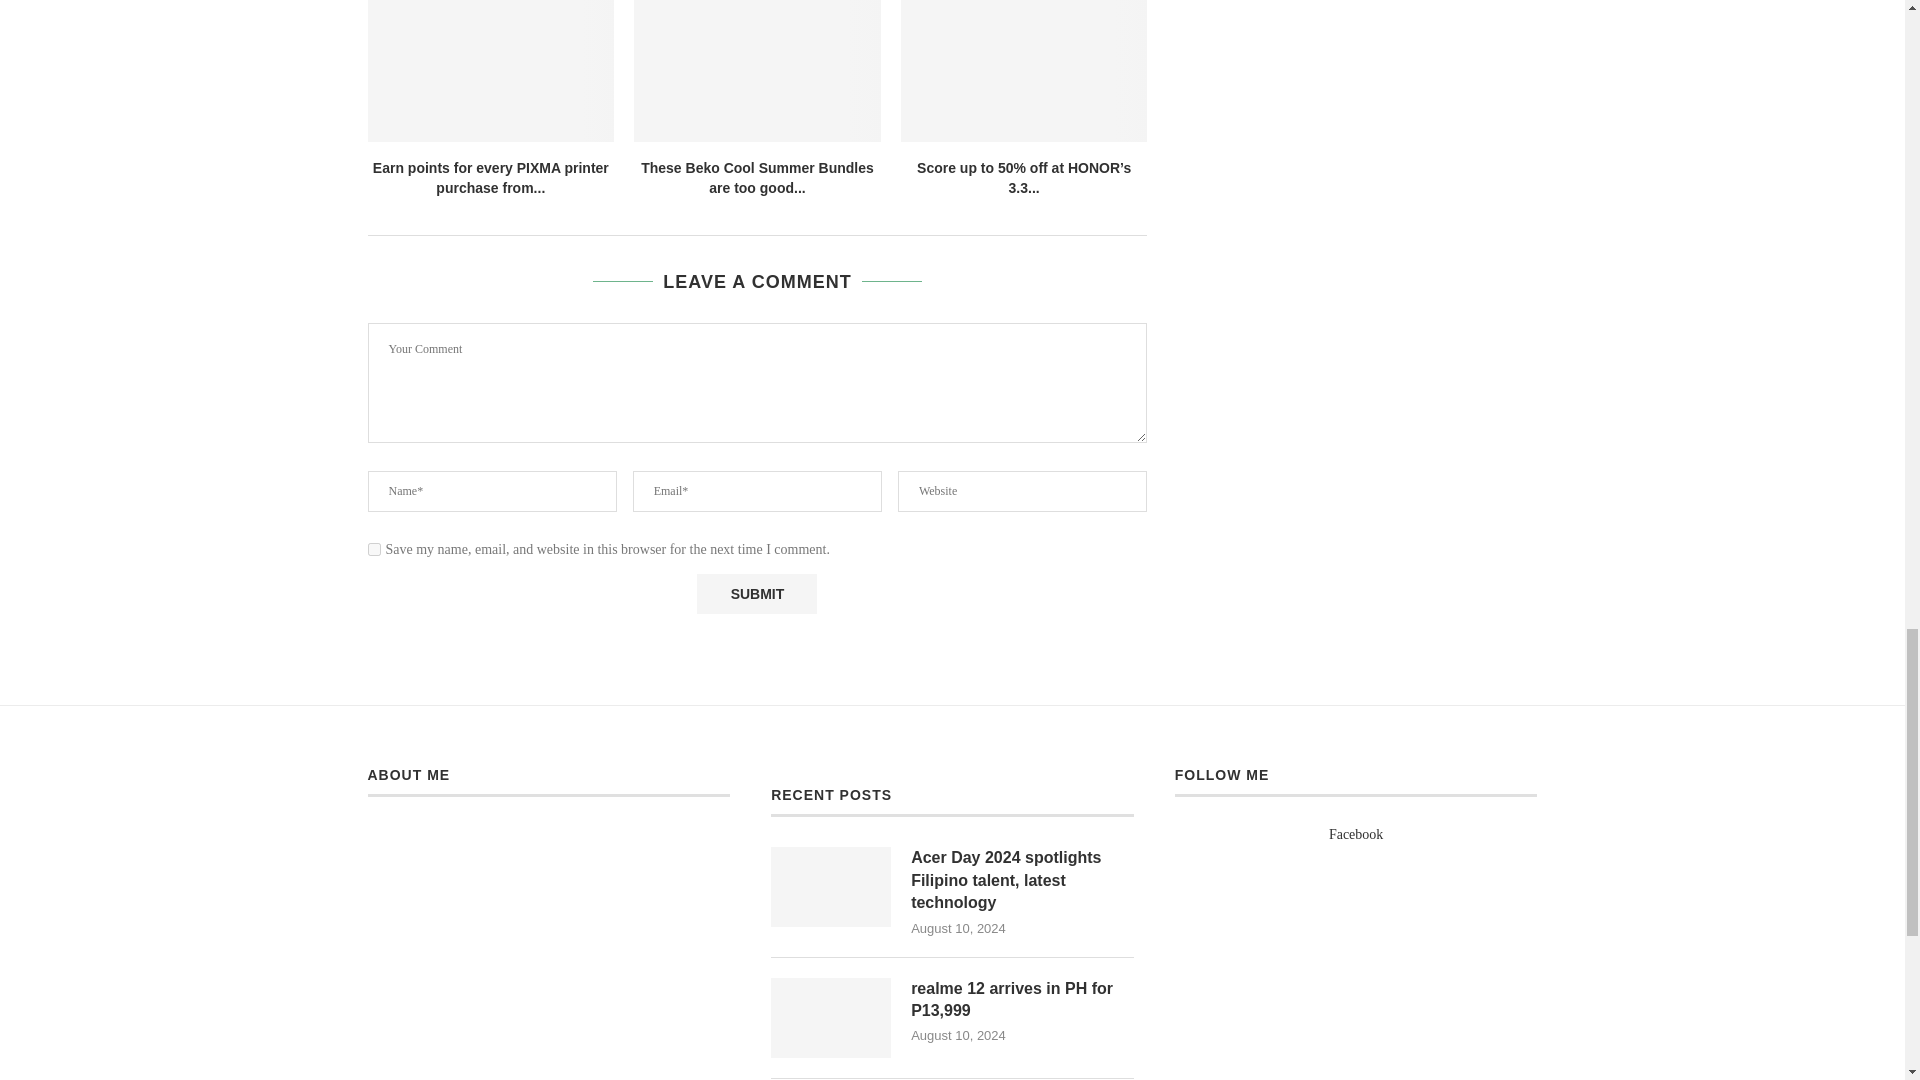 This screenshot has height=1080, width=1920. I want to click on yes, so click(374, 550).